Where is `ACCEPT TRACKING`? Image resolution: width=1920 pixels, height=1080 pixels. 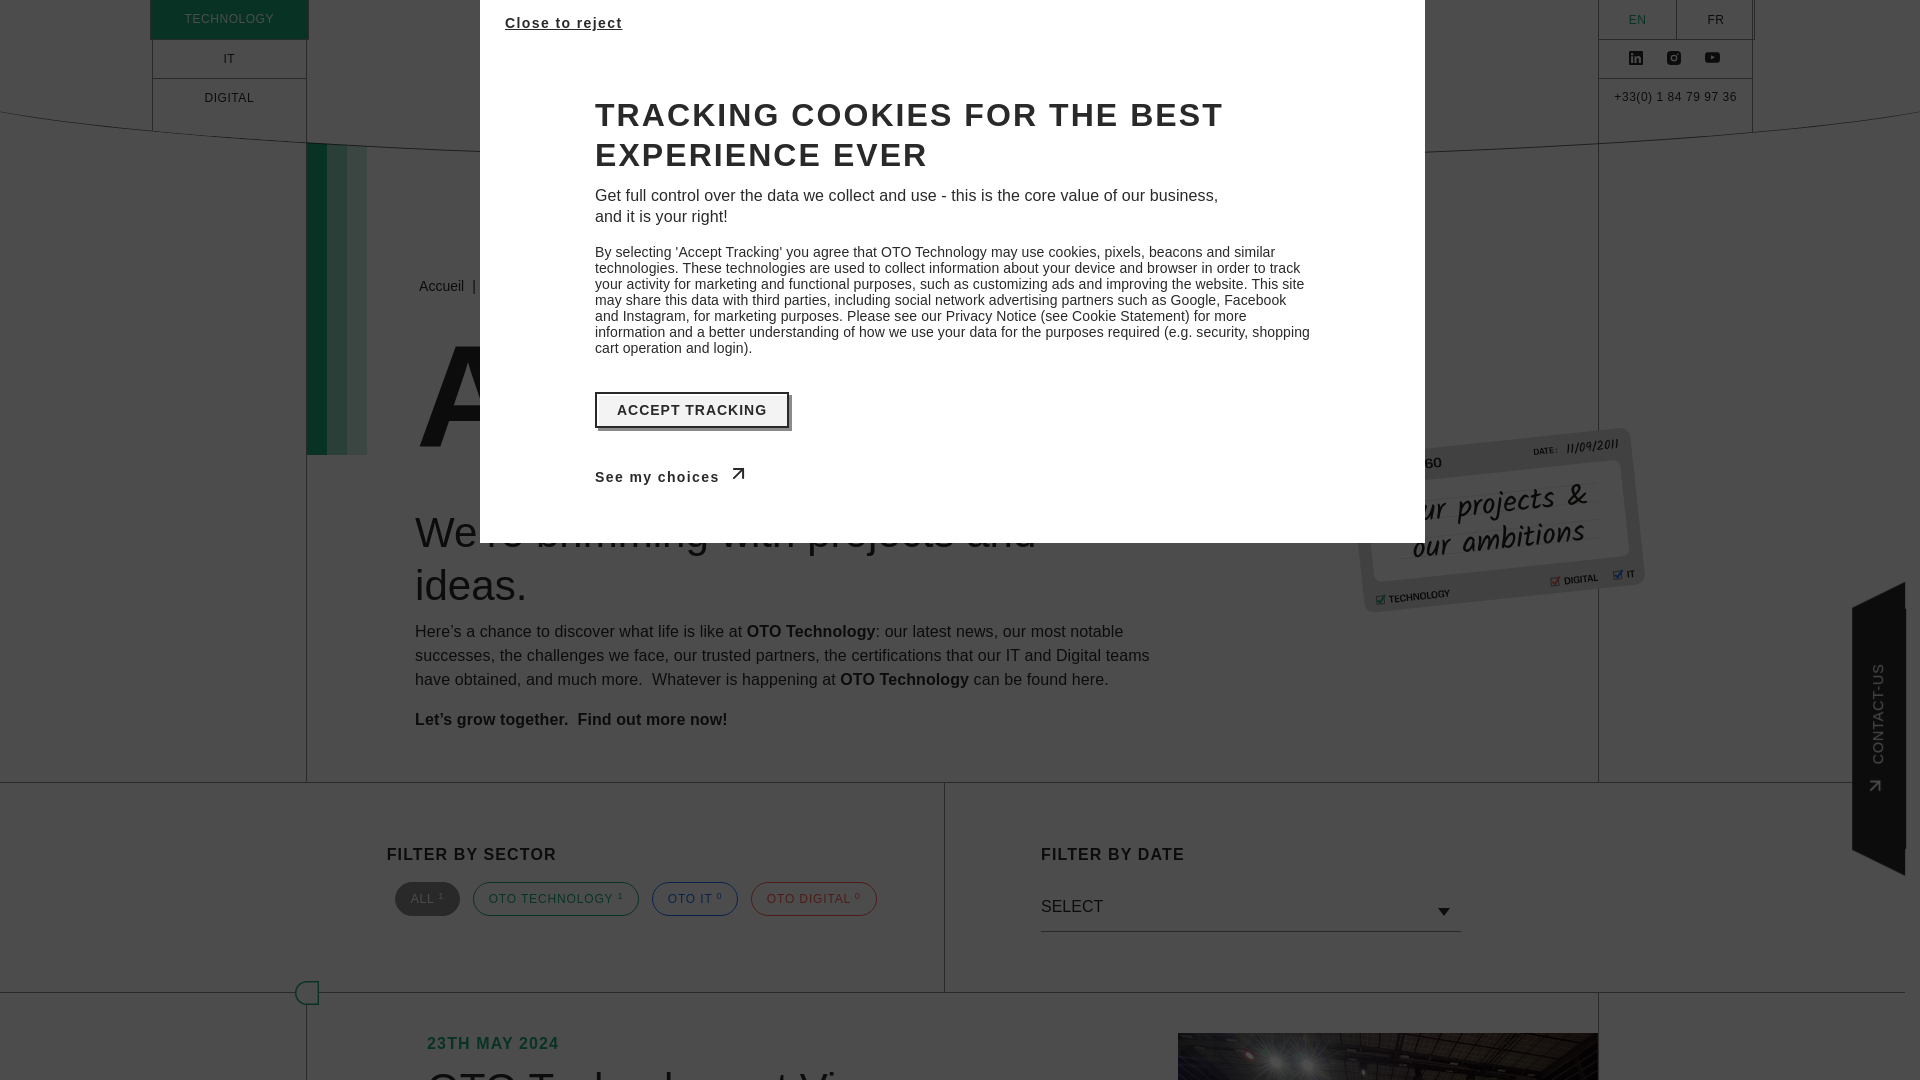 ACCEPT TRACKING is located at coordinates (692, 410).